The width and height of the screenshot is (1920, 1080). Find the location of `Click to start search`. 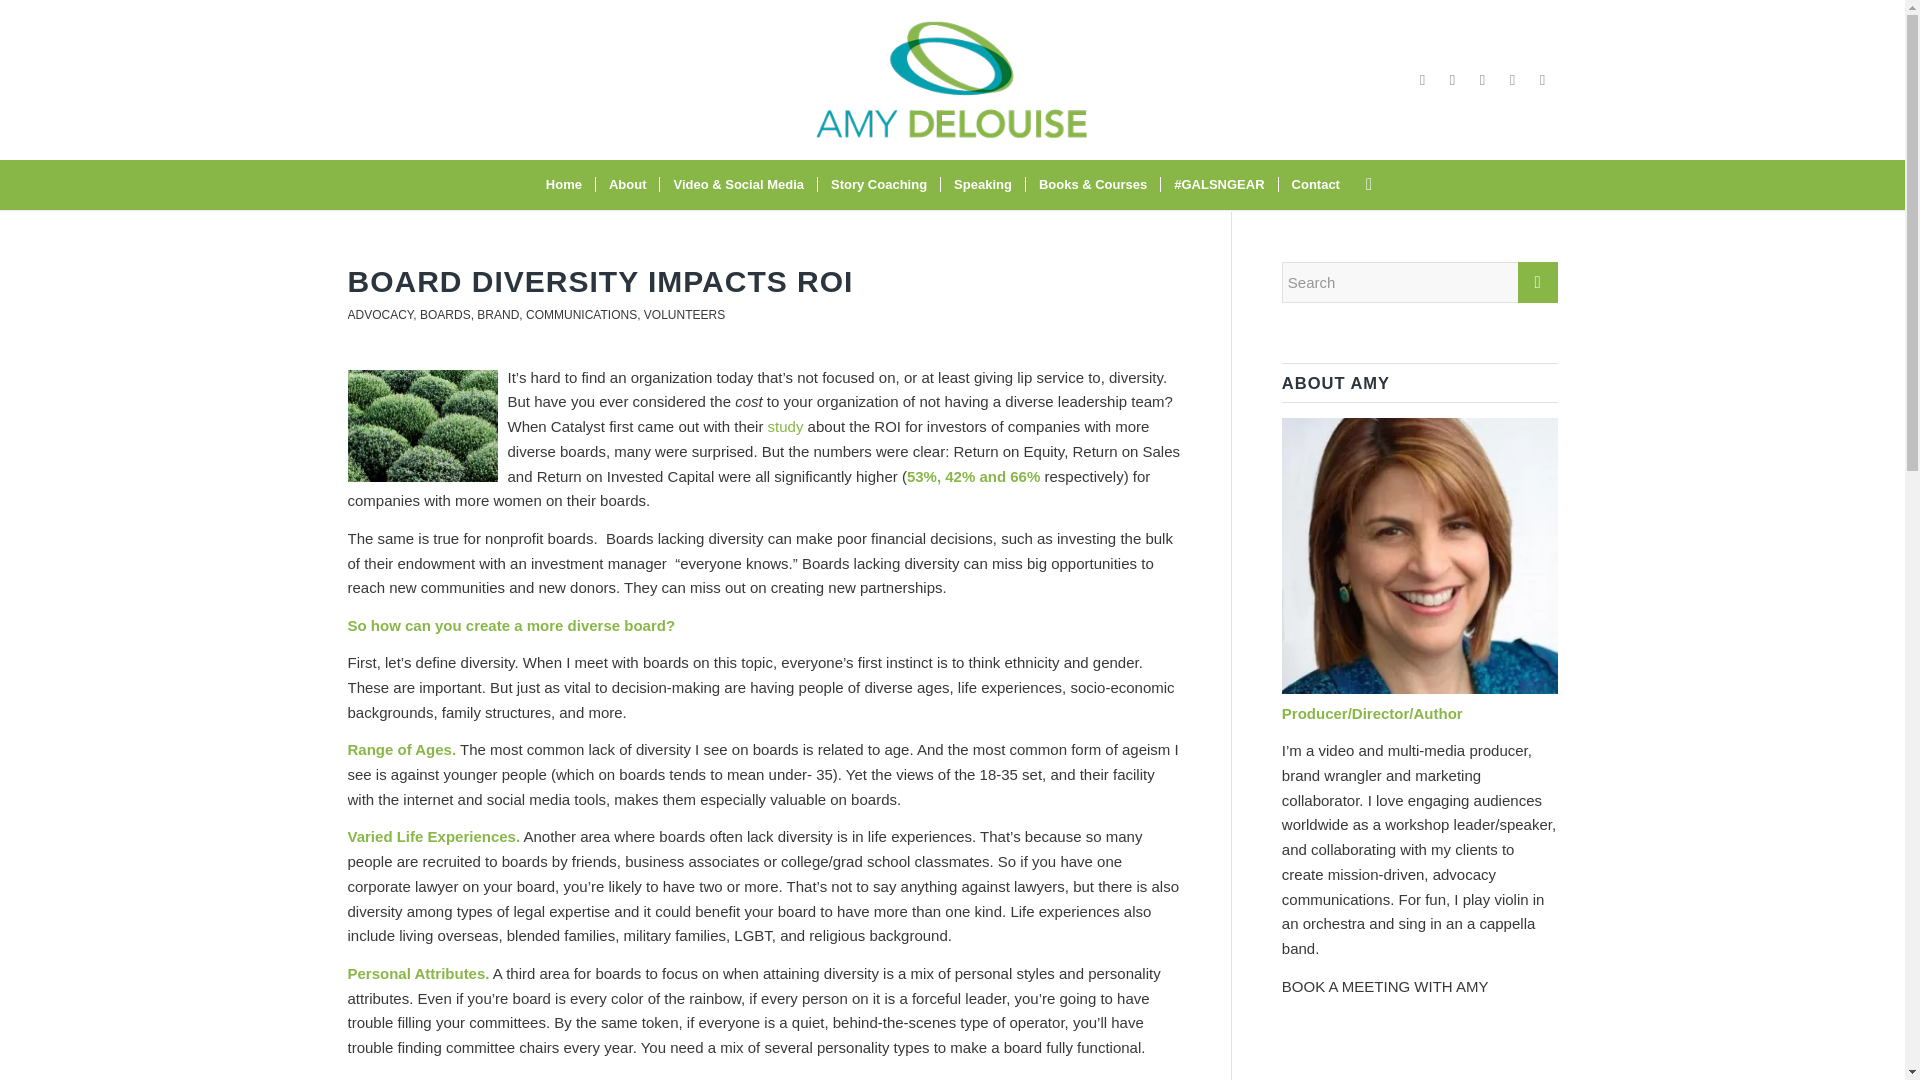

Click to start search is located at coordinates (1538, 282).